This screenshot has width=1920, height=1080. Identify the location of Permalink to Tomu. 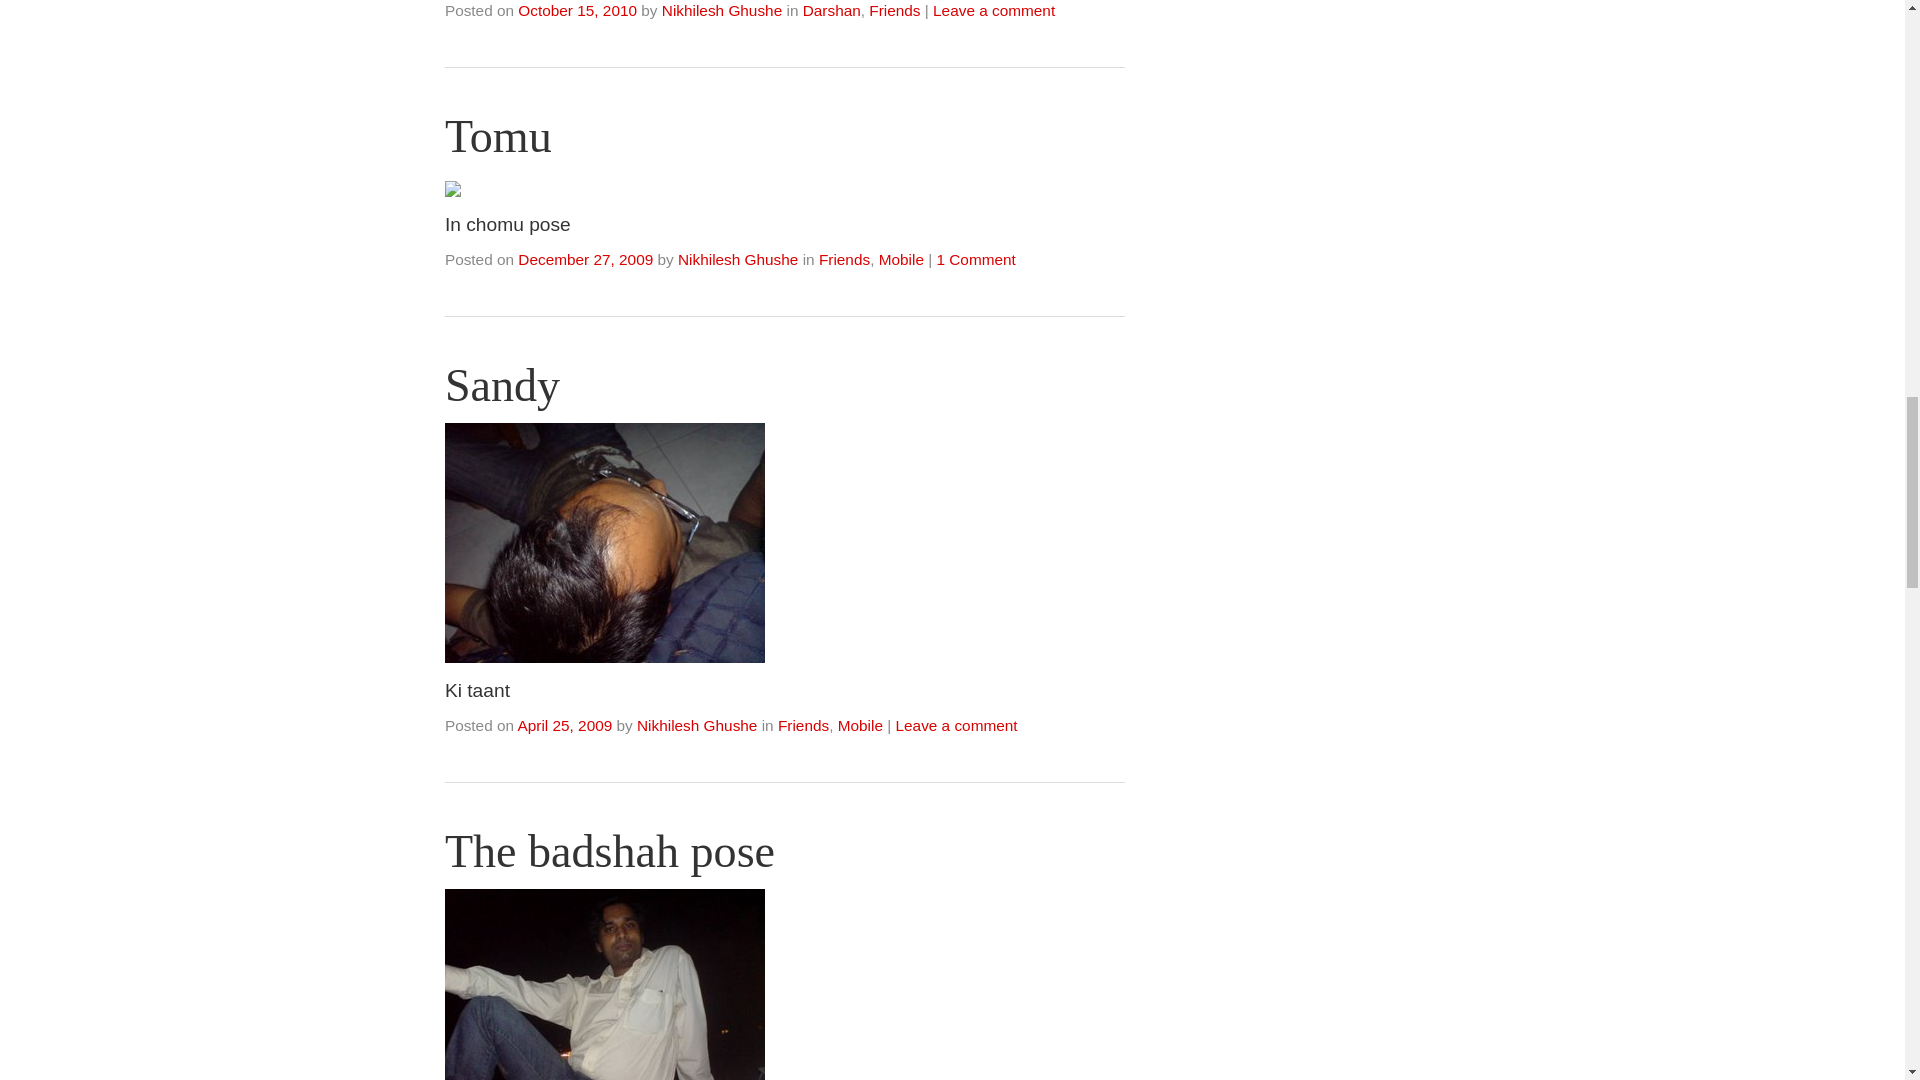
(498, 136).